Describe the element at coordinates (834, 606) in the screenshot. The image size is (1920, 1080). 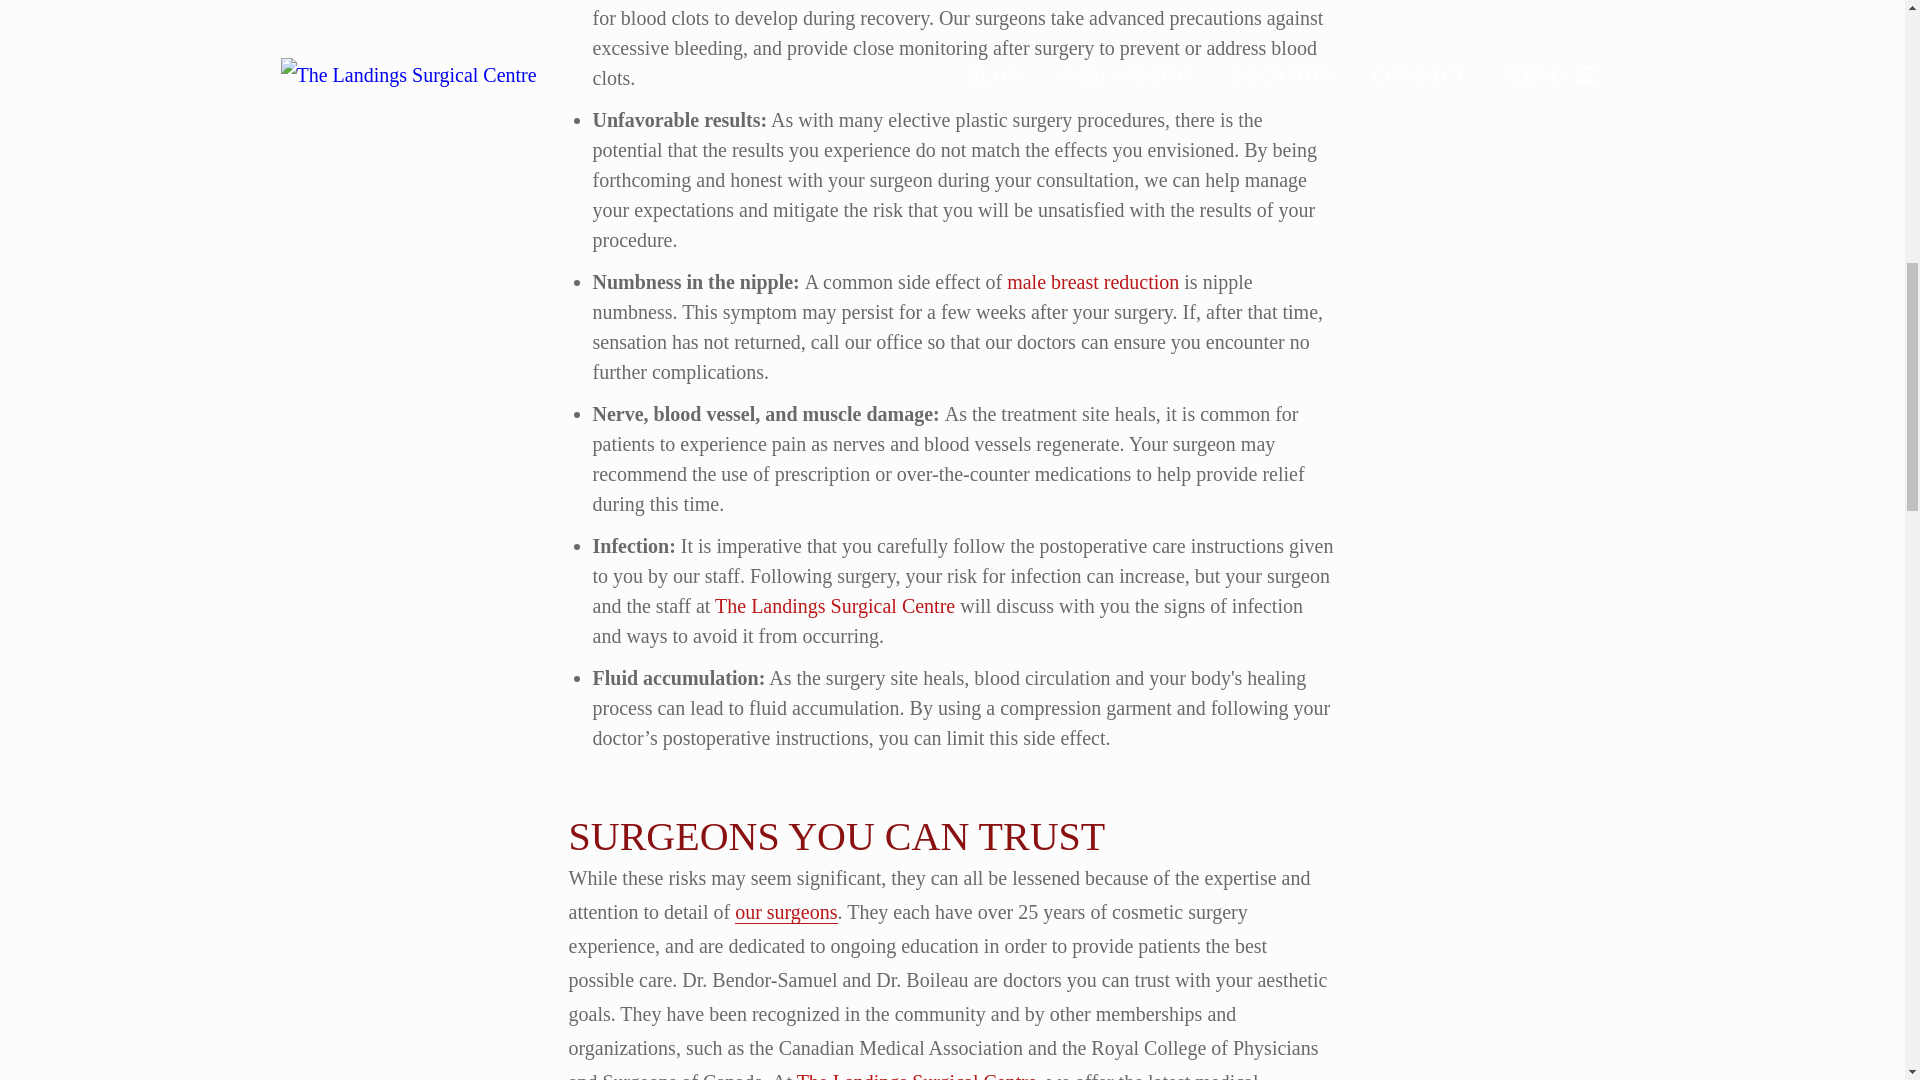
I see `The Landings Surgical Centre` at that location.